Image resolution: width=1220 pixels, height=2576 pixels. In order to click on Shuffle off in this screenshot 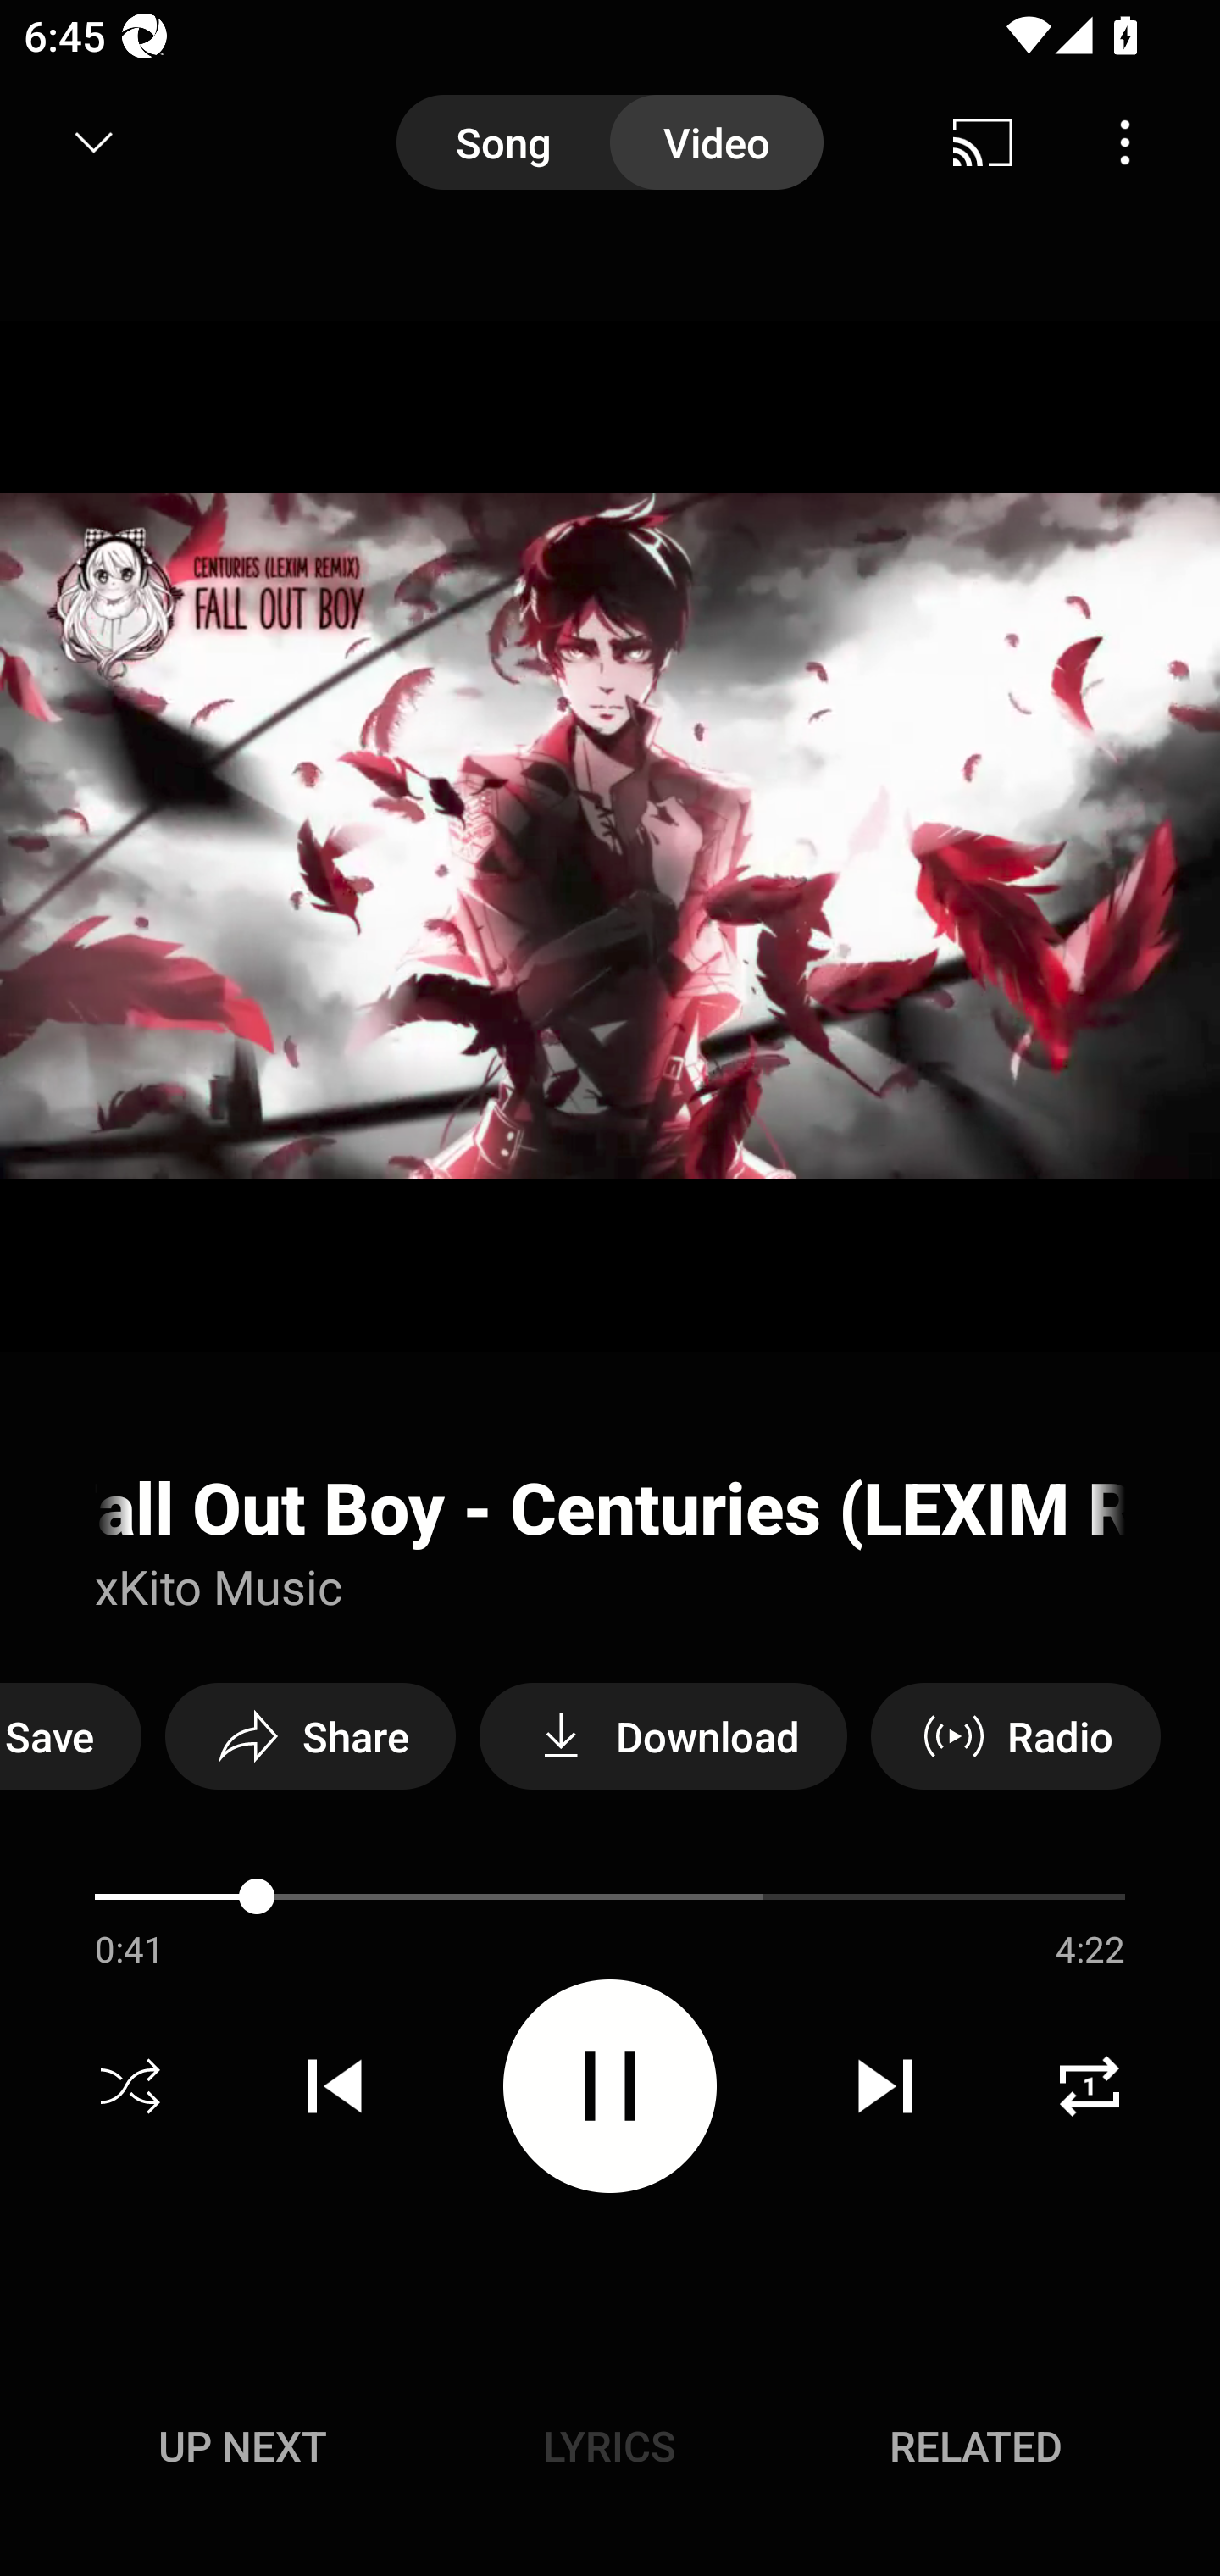, I will do `click(130, 2086)`.